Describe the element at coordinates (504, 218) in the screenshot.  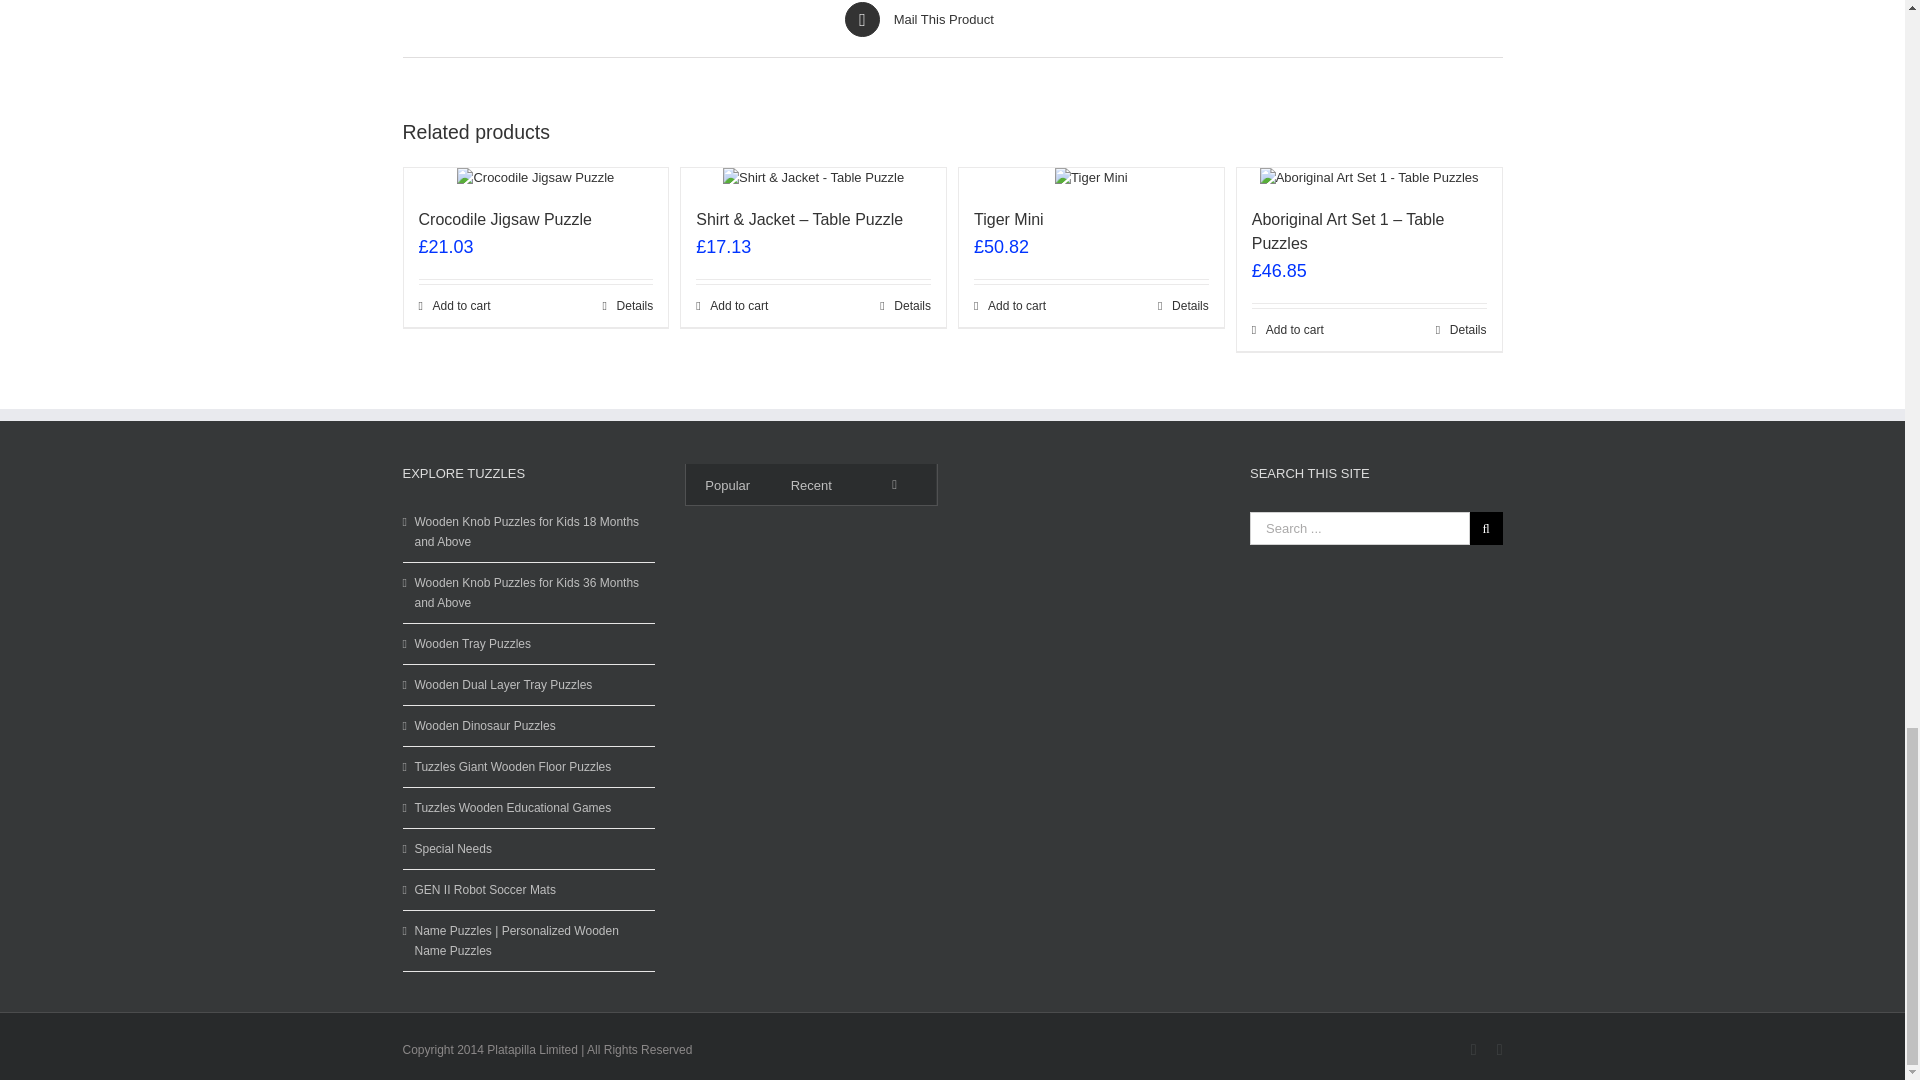
I see `Crocodile Jigsaw Puzzle` at that location.